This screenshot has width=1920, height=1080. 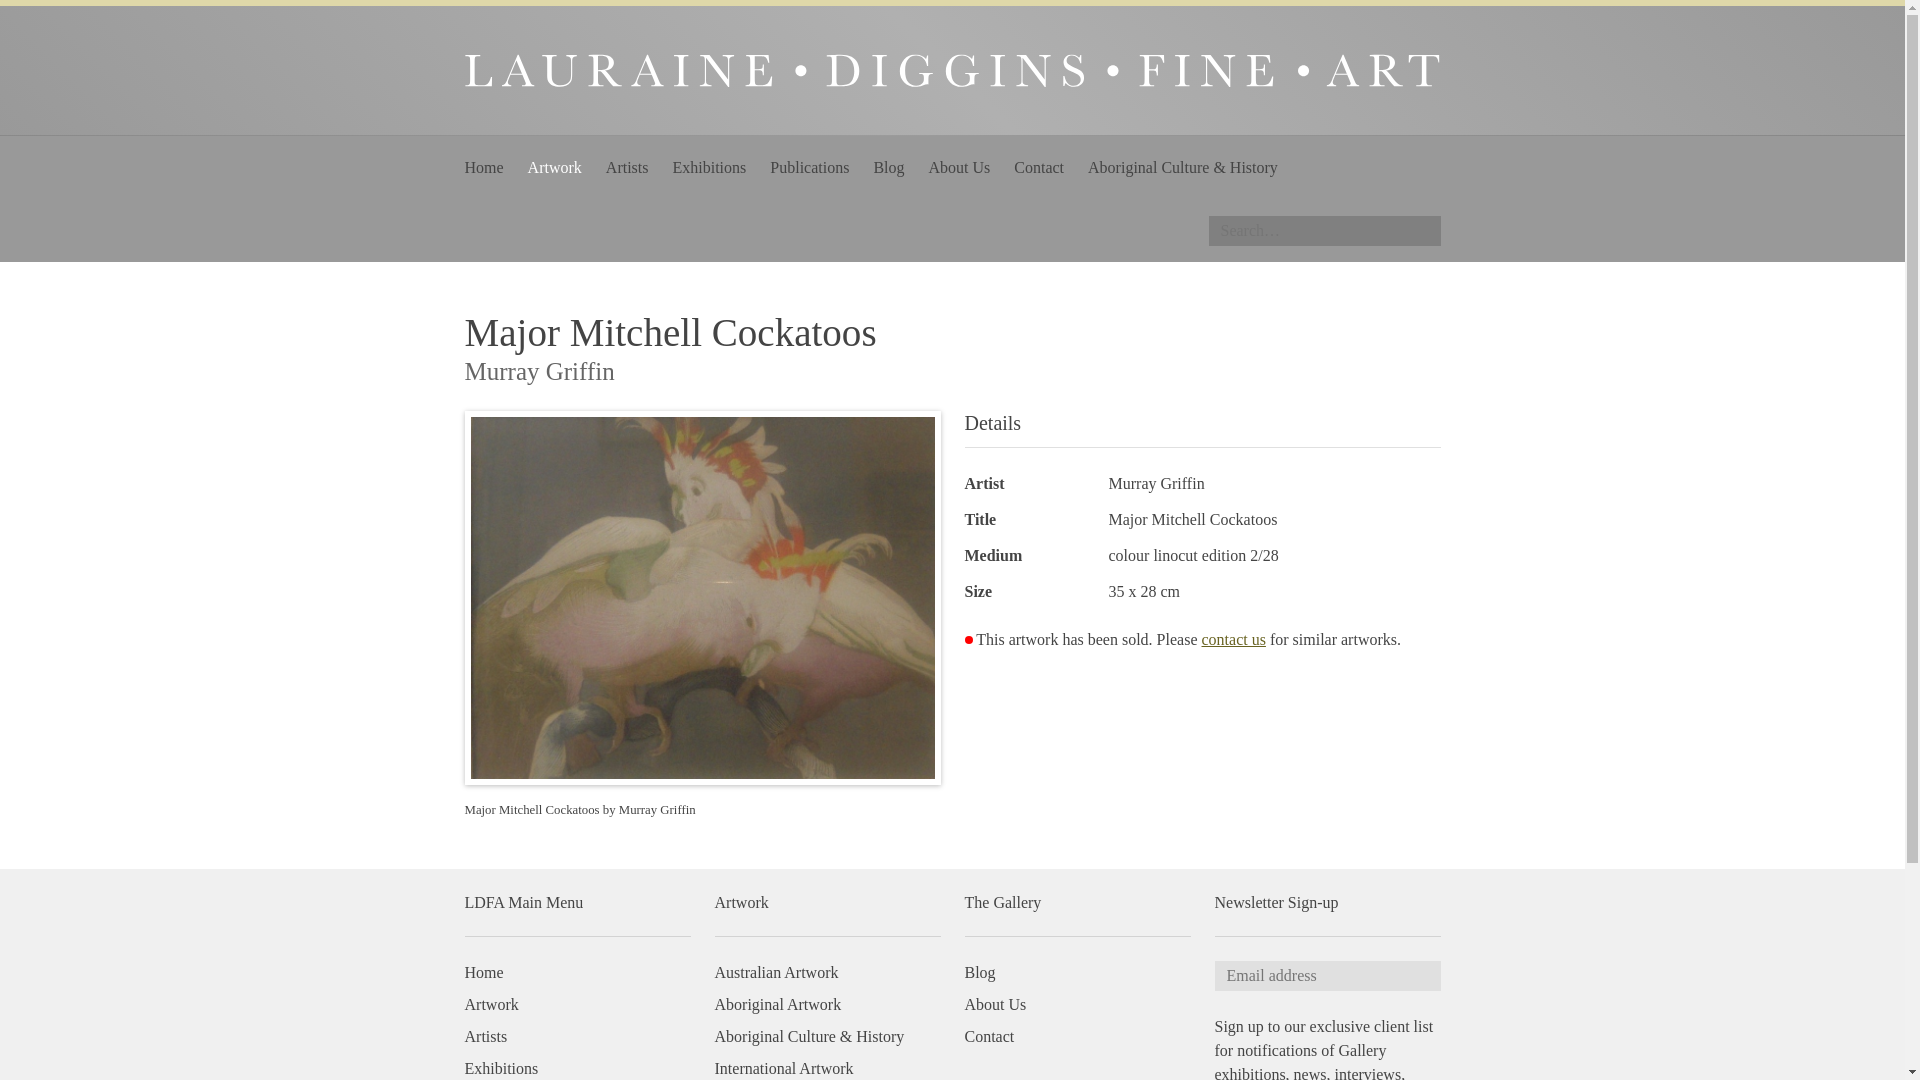 What do you see at coordinates (709, 168) in the screenshot?
I see `Exhibitions` at bounding box center [709, 168].